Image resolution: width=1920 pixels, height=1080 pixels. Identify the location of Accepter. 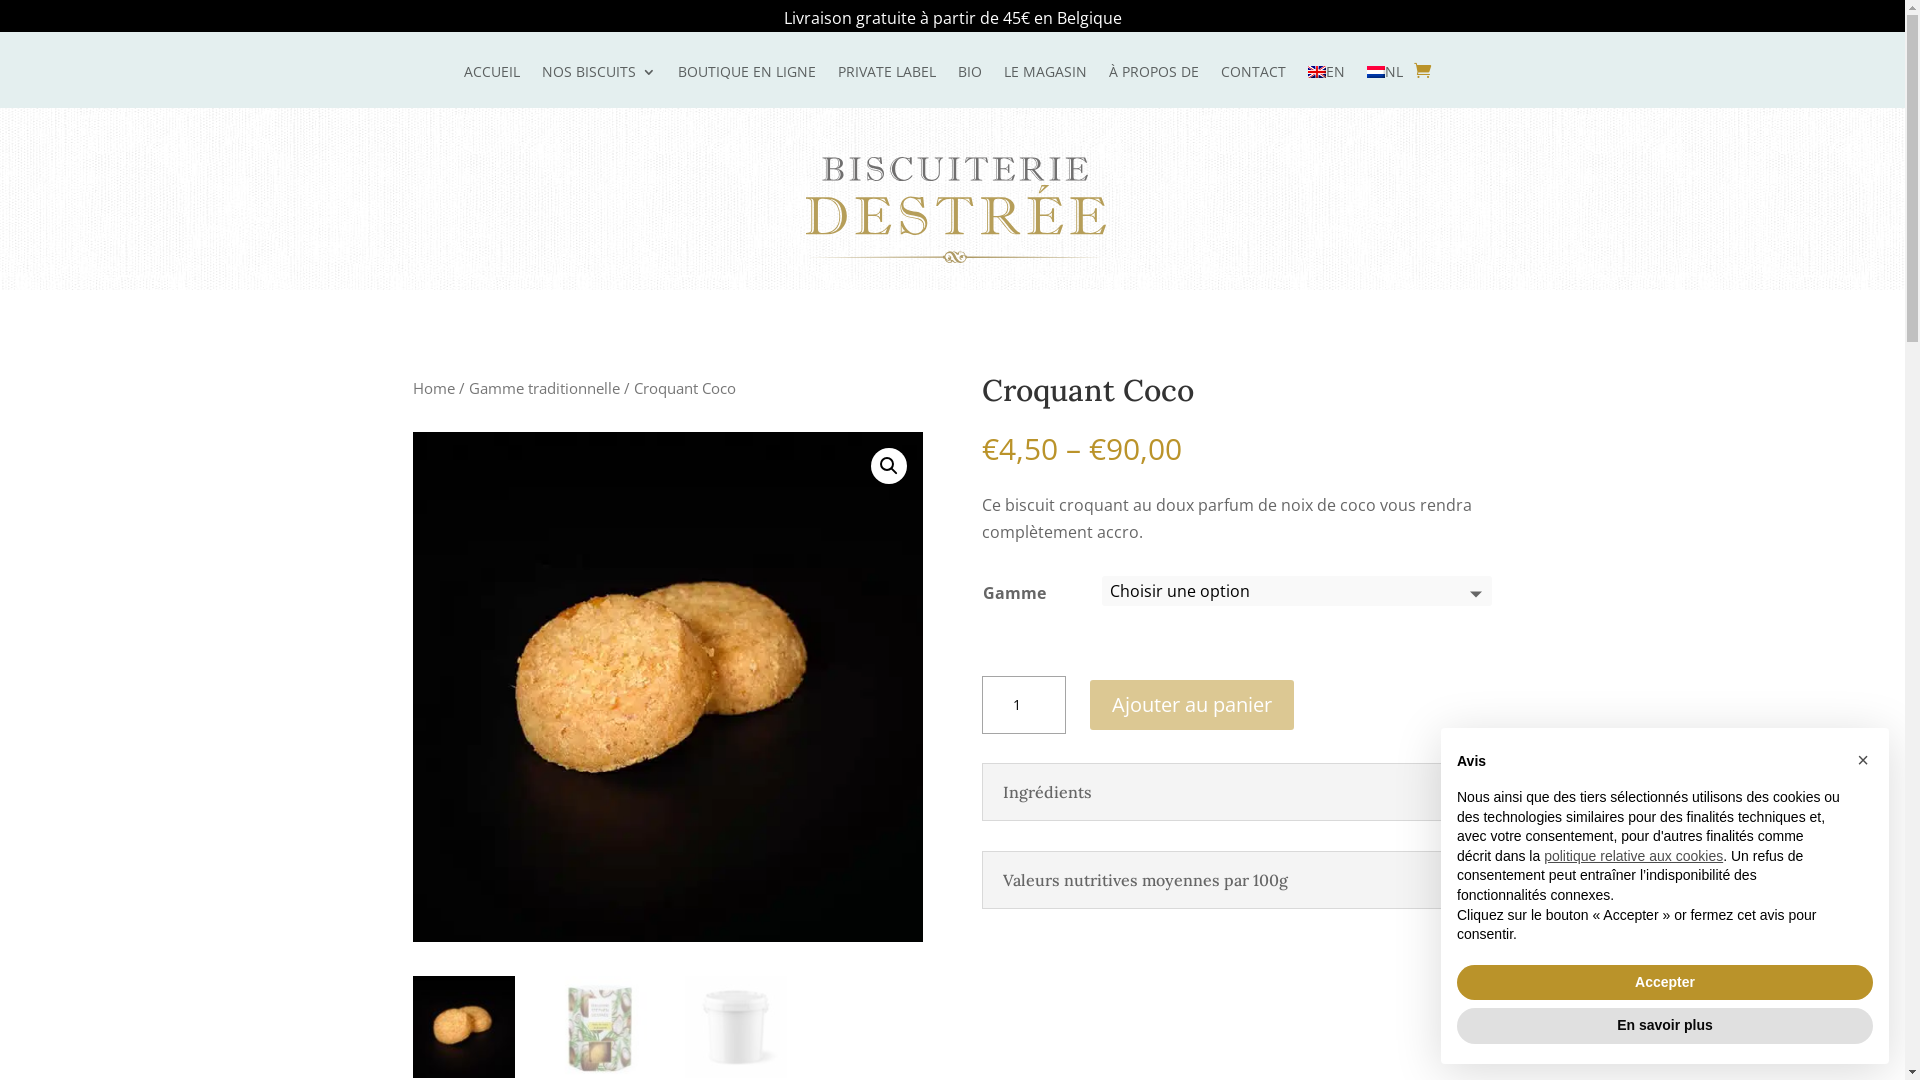
(1665, 983).